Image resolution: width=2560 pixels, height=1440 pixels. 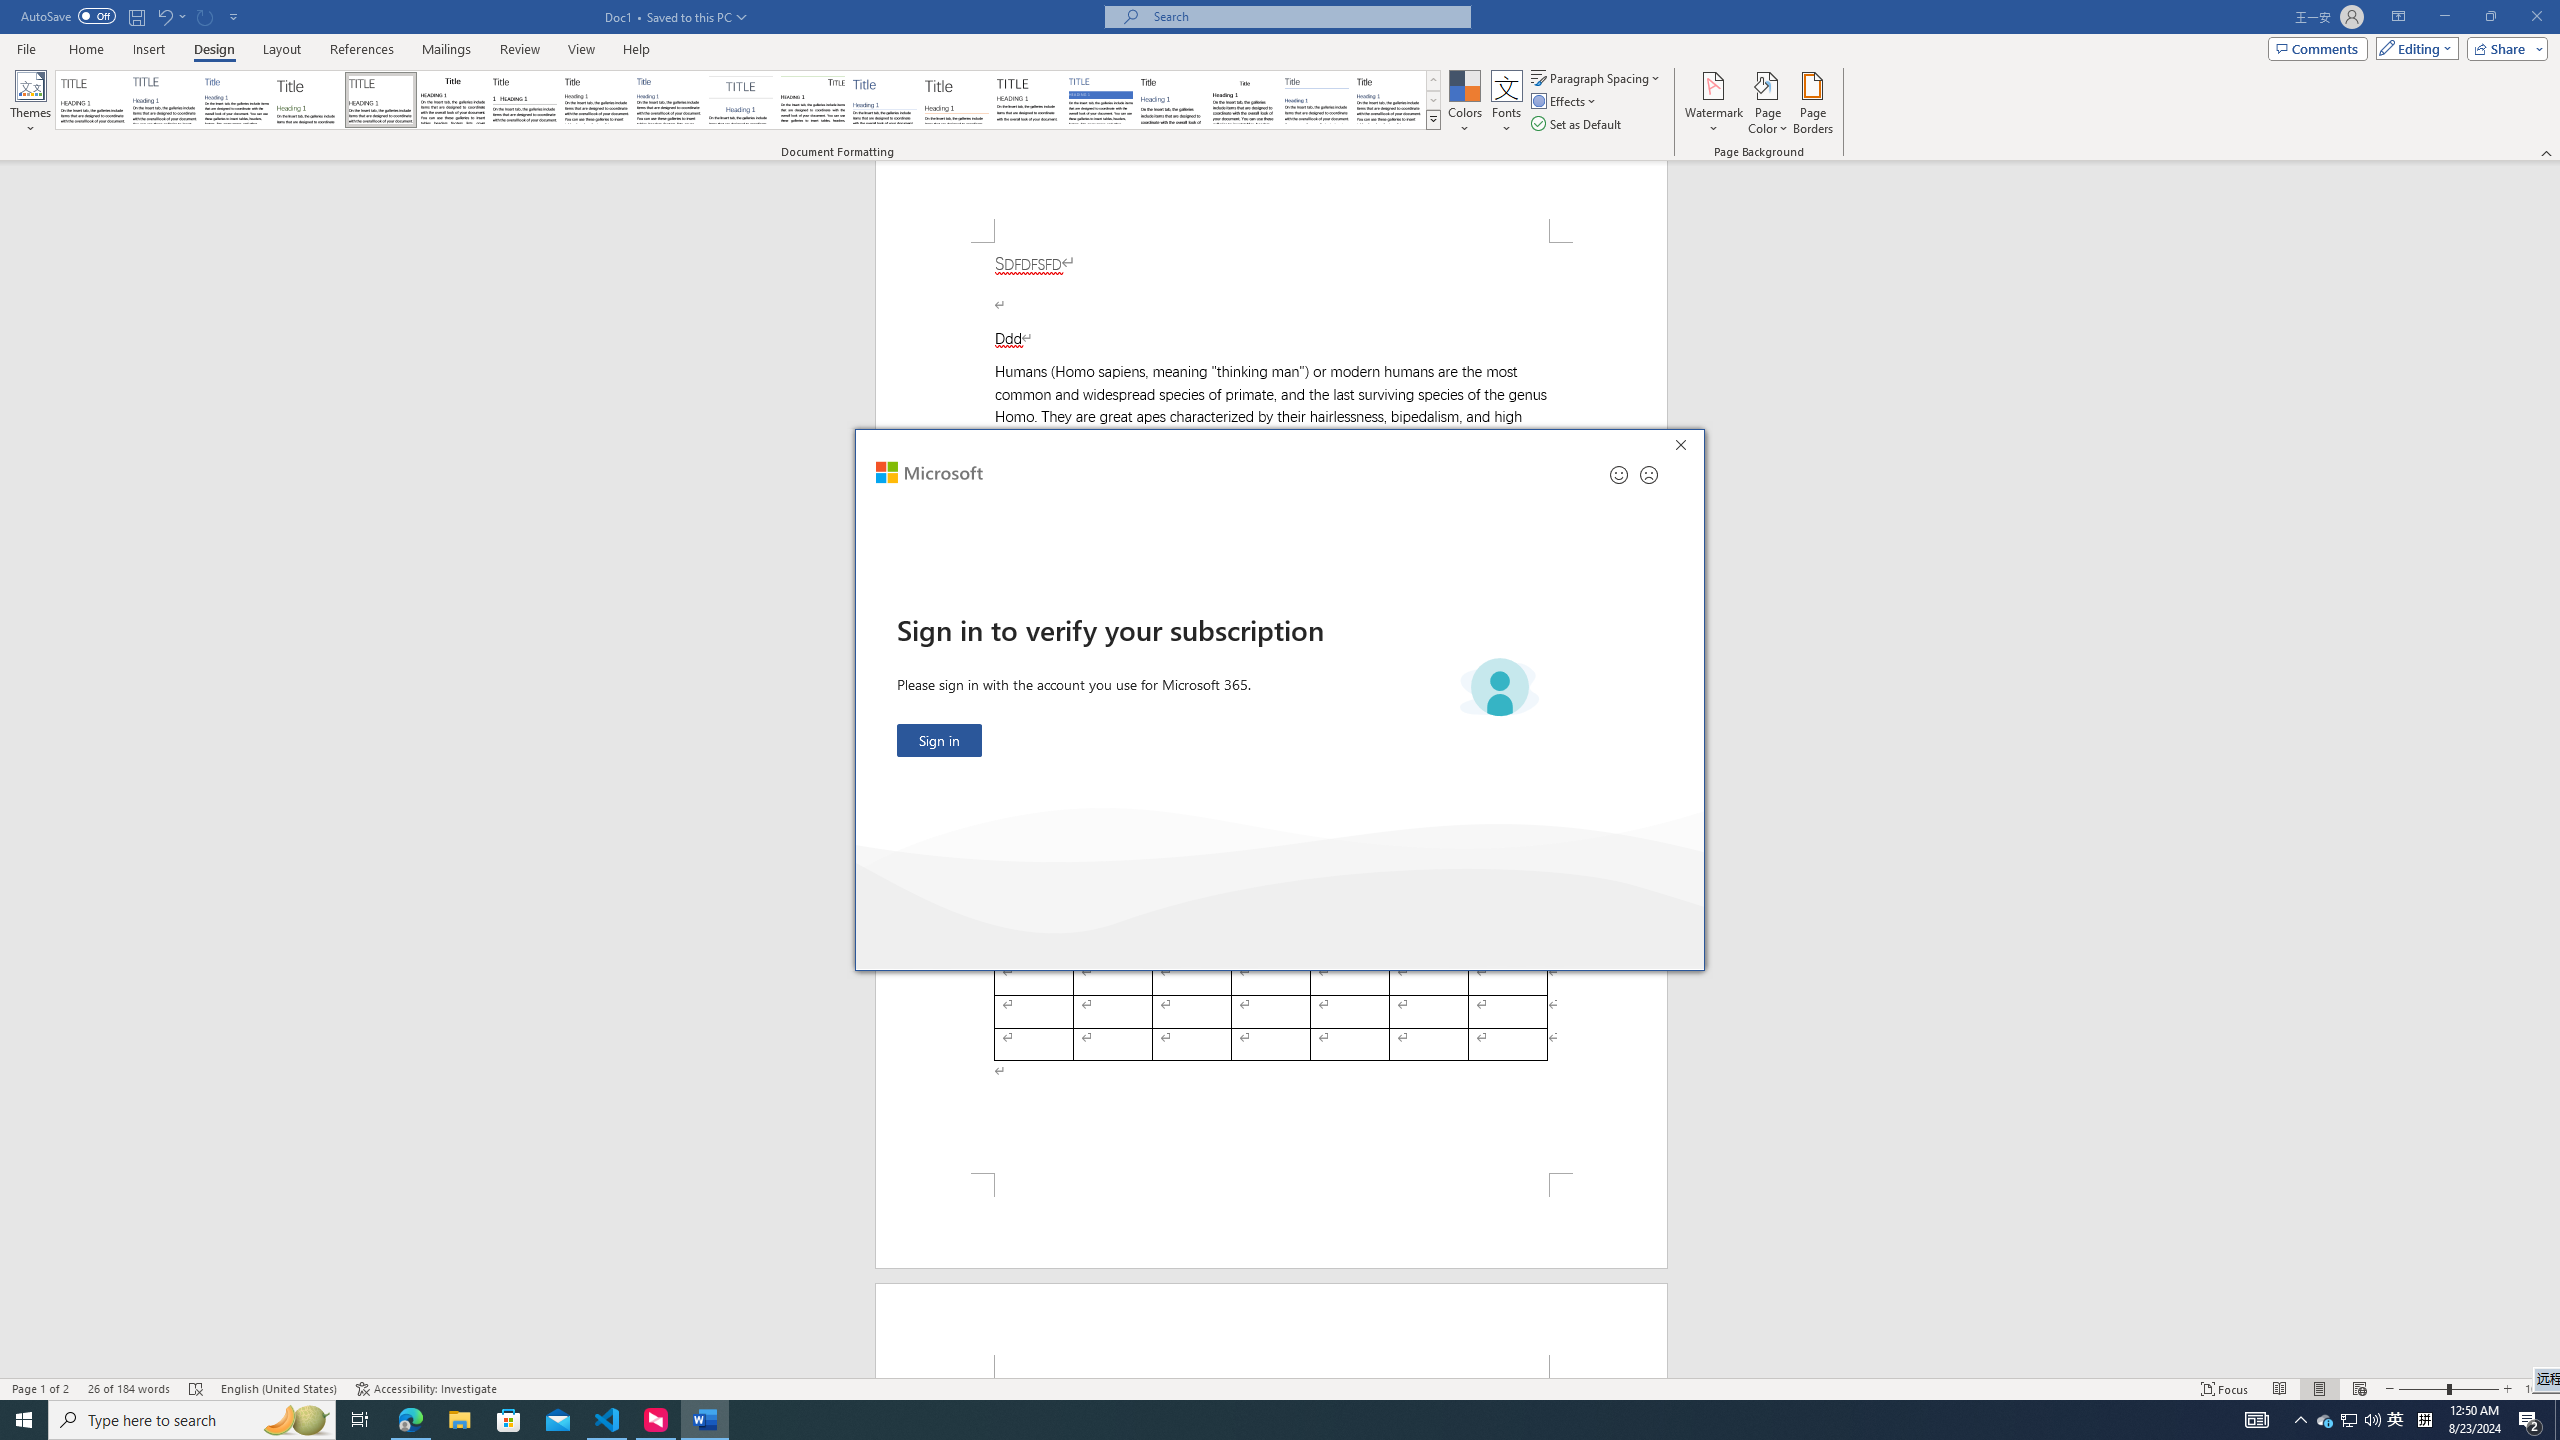 What do you see at coordinates (24, 1420) in the screenshot?
I see `Start` at bounding box center [24, 1420].